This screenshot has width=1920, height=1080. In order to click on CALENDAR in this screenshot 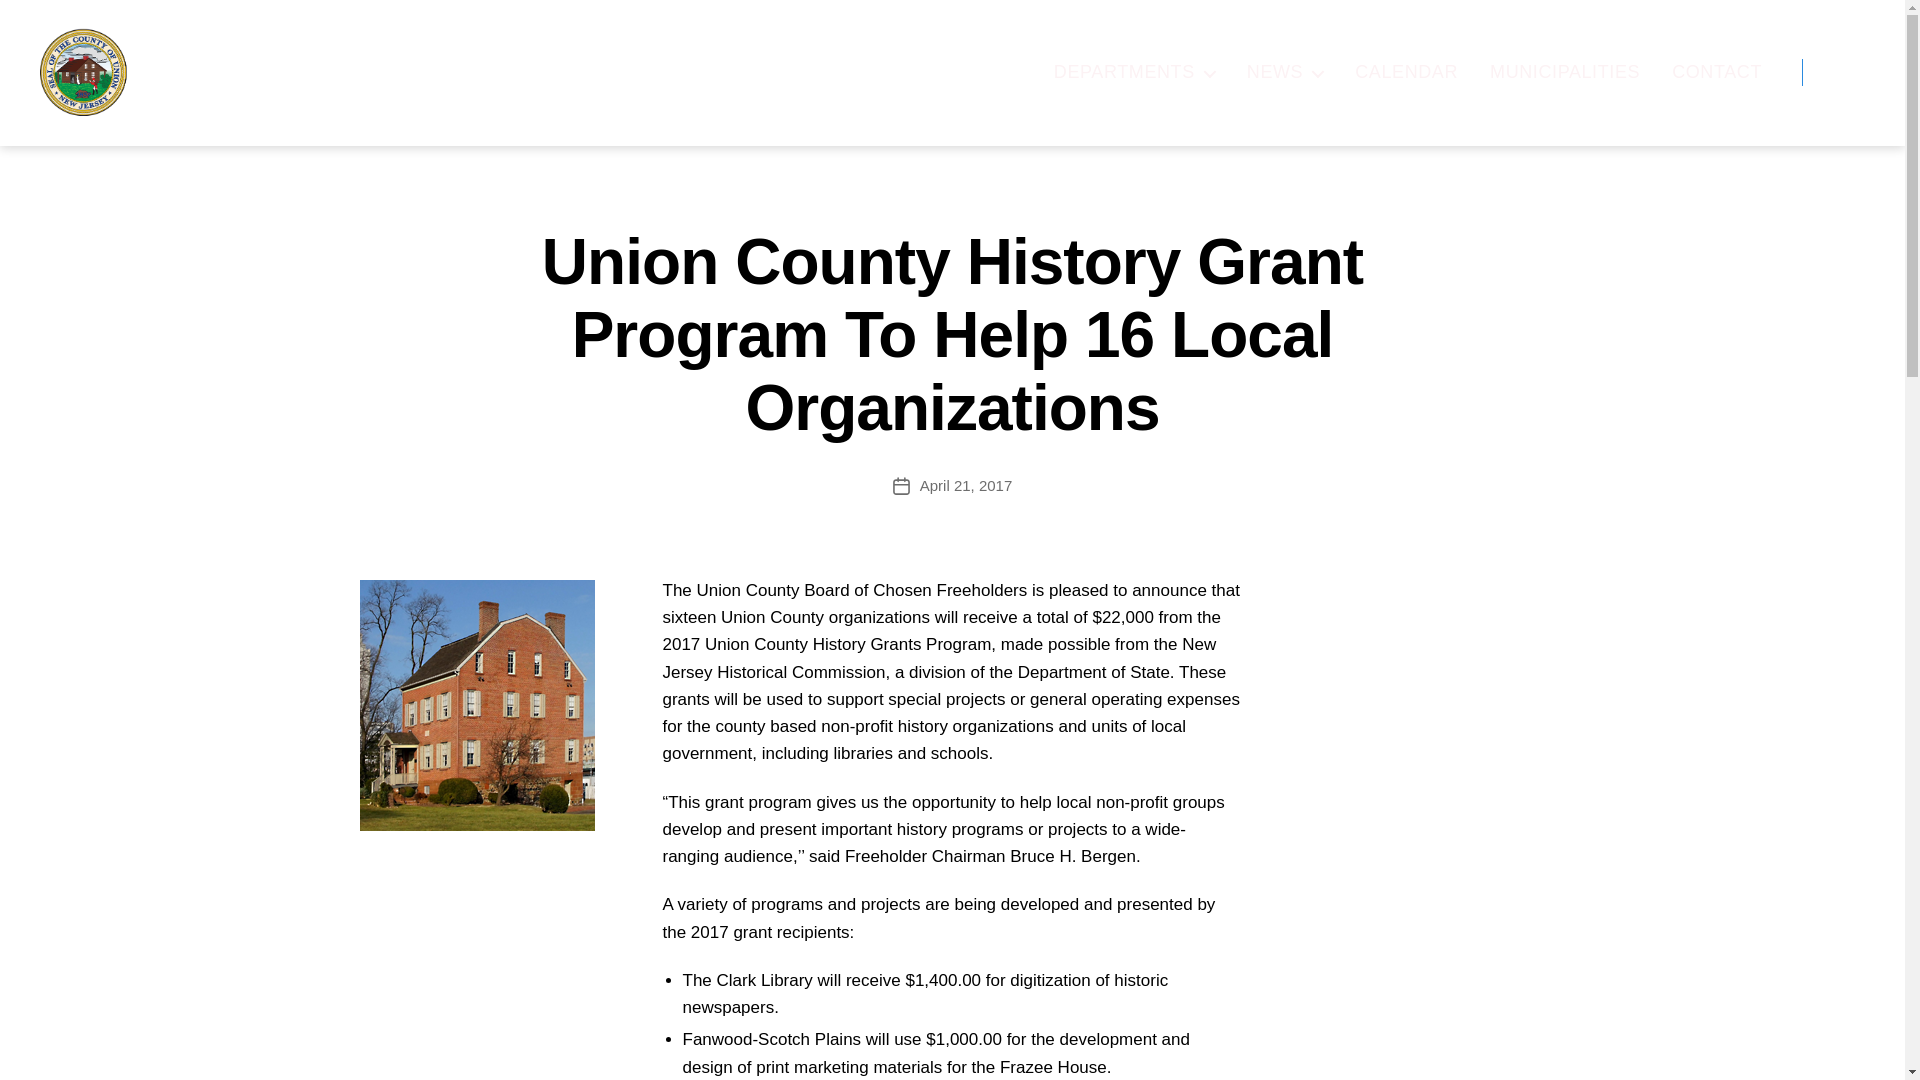, I will do `click(1406, 72)`.